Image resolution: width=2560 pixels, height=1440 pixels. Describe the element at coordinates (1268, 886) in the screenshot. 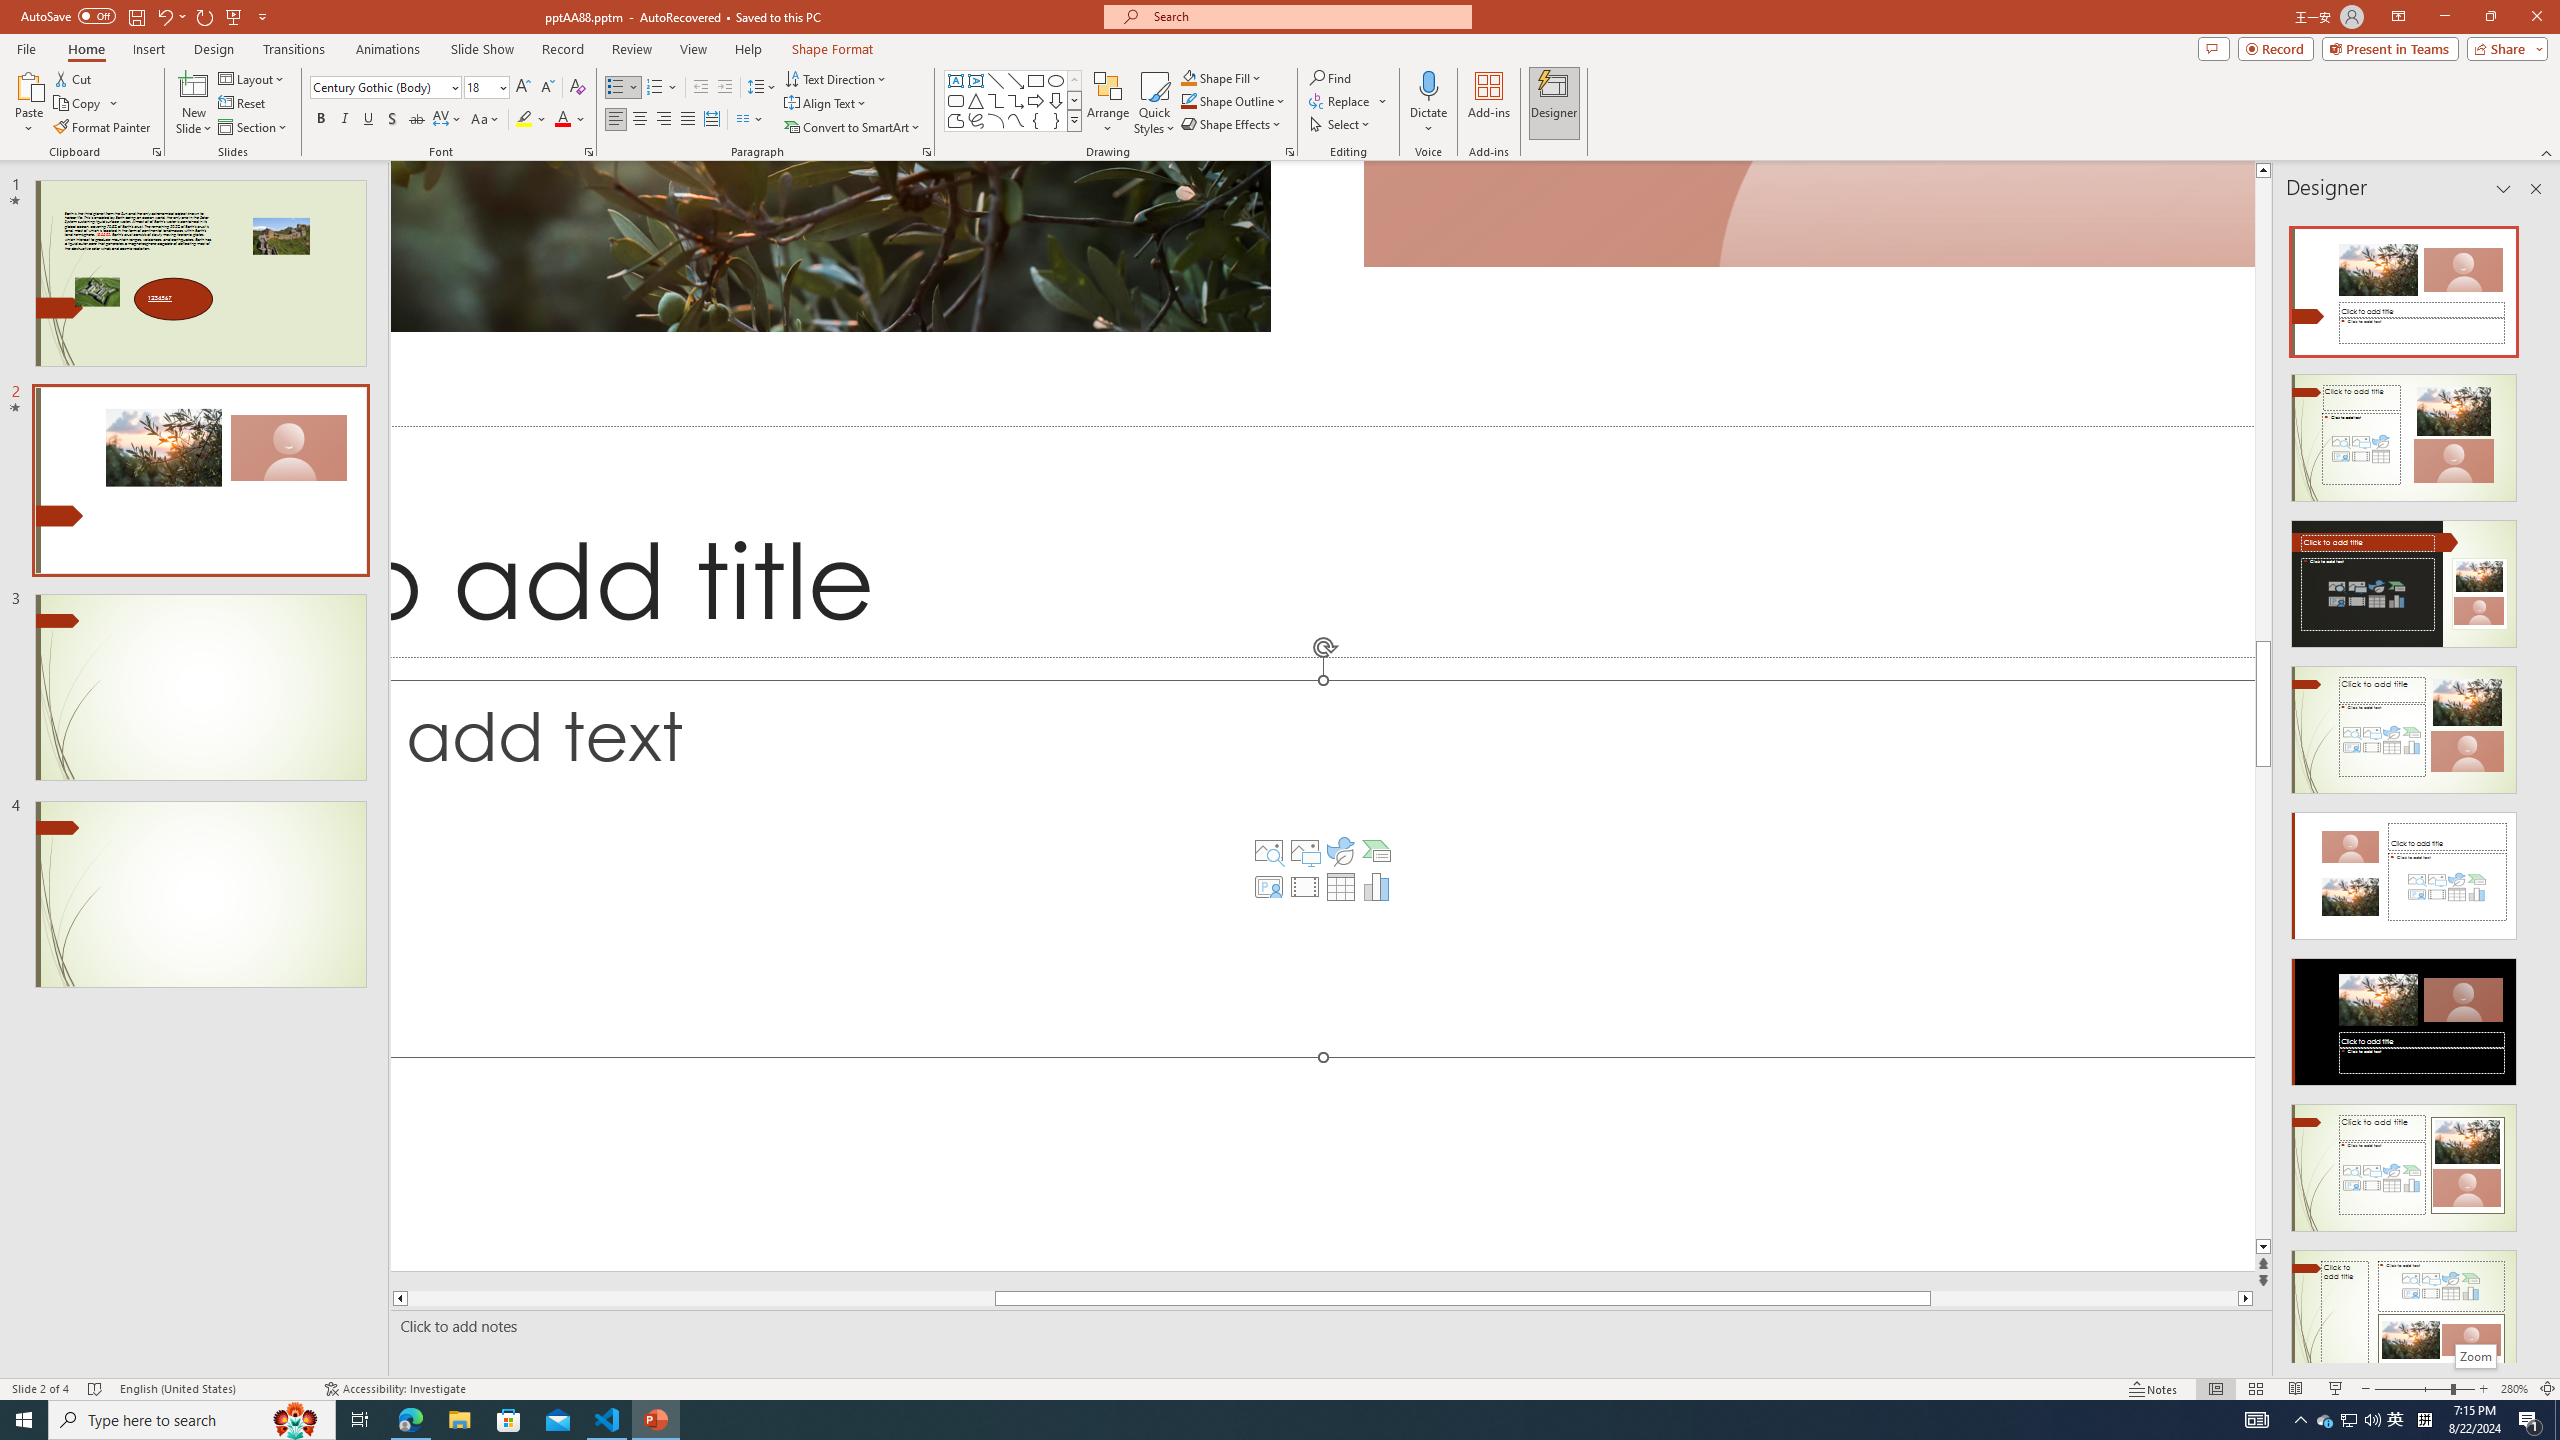

I see `Insert Cameo` at that location.